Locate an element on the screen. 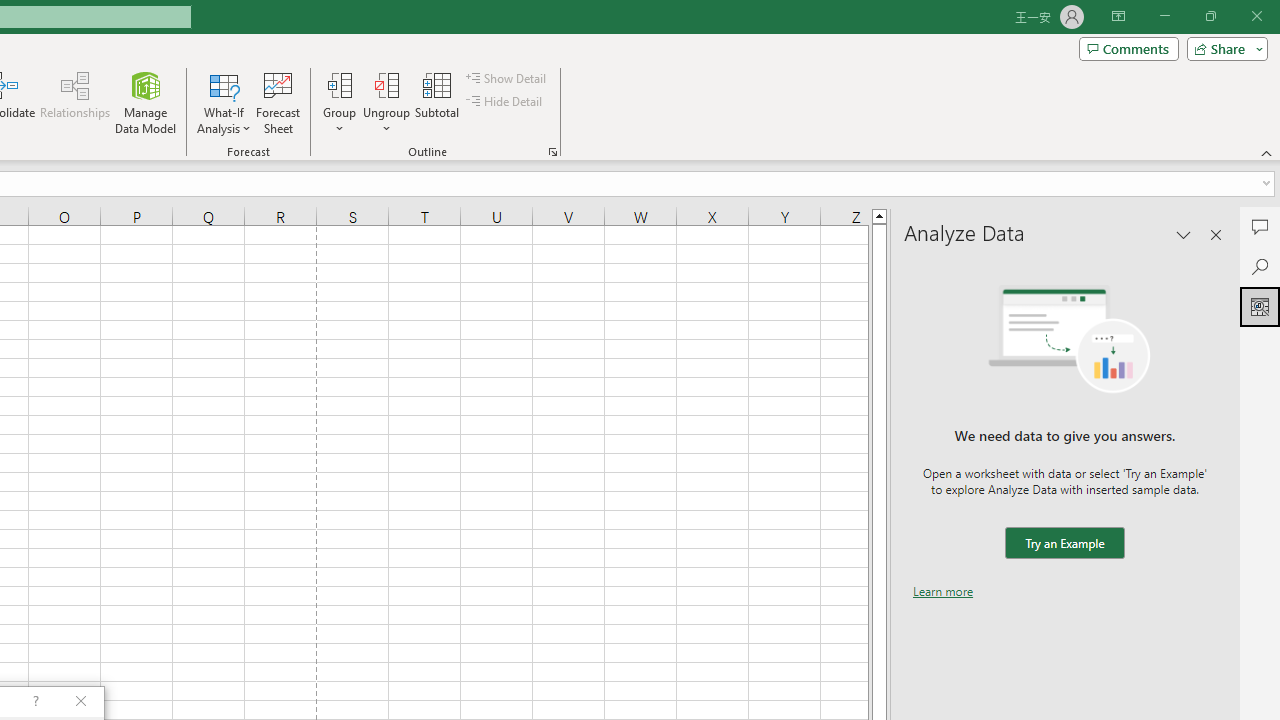  Search is located at coordinates (1260, 266).